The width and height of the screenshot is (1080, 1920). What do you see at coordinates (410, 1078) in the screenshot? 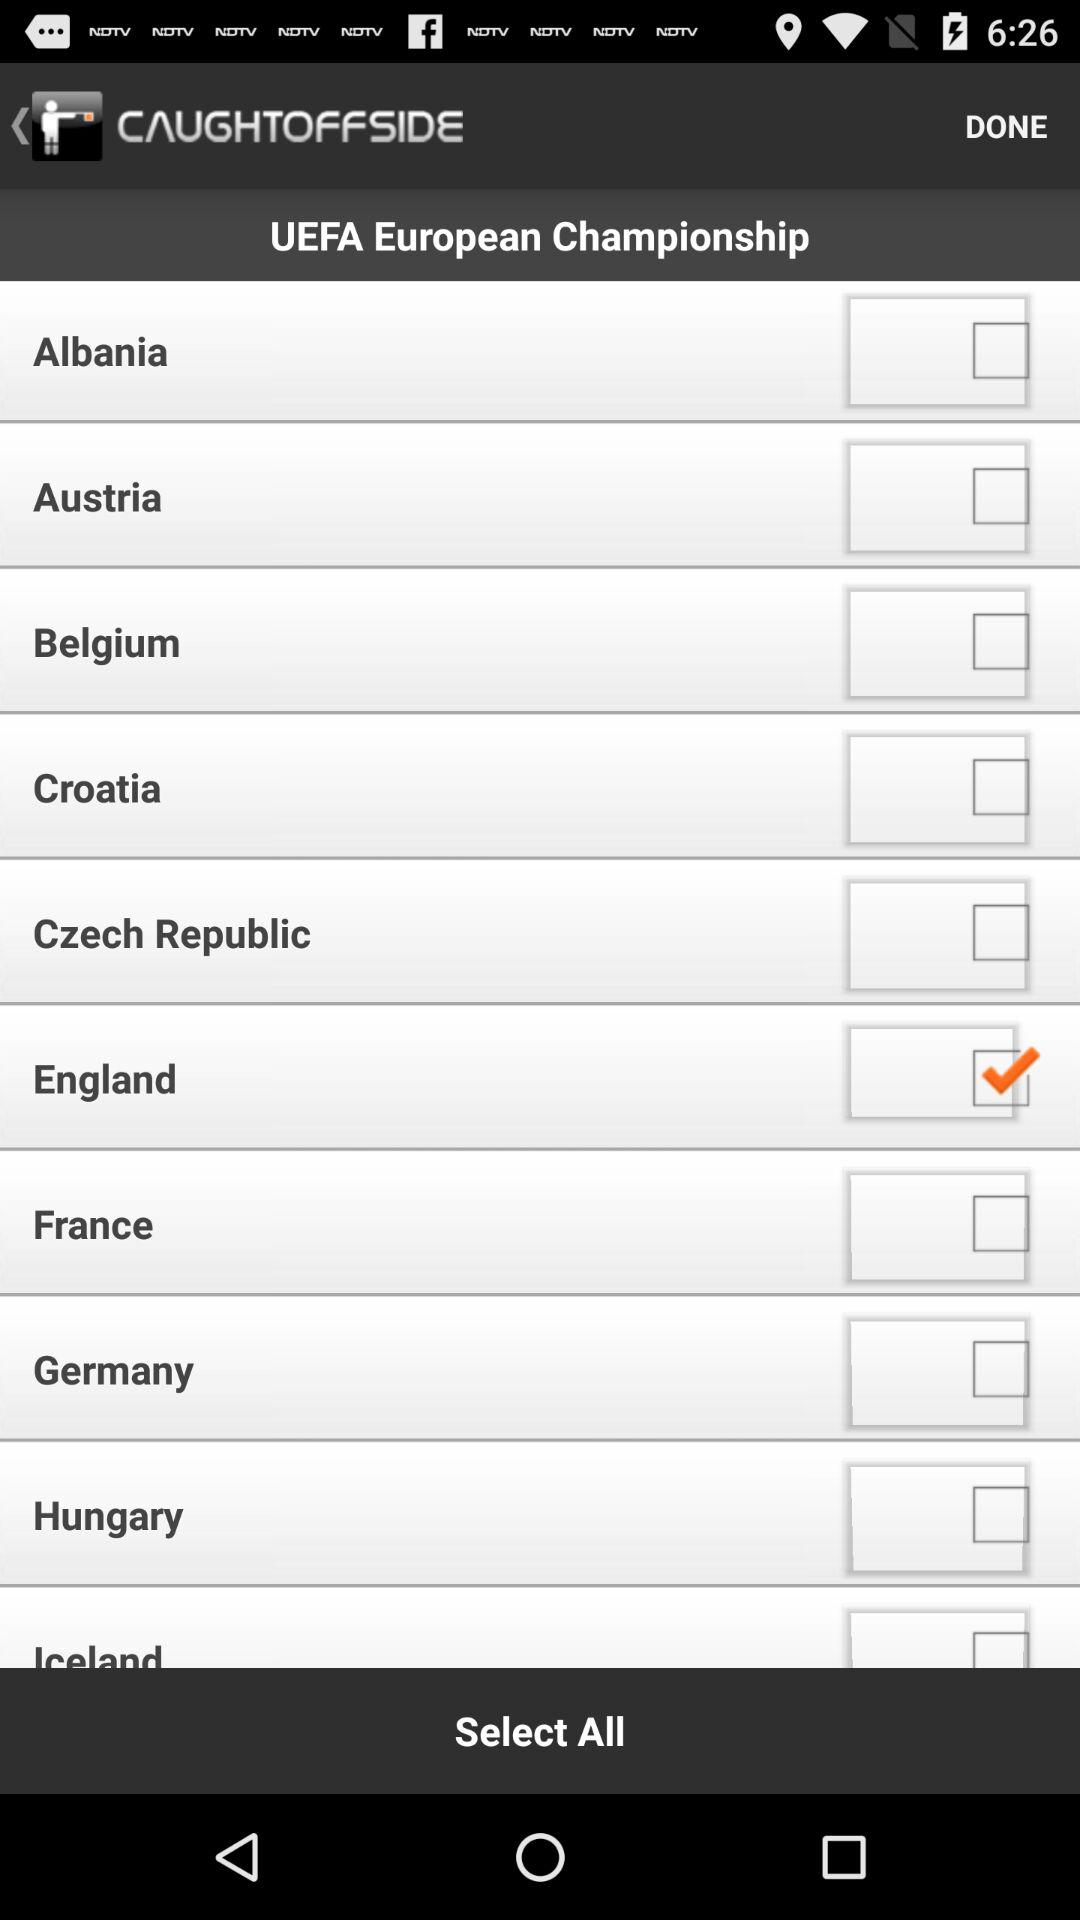
I see `tap the app below czech republic icon` at bounding box center [410, 1078].